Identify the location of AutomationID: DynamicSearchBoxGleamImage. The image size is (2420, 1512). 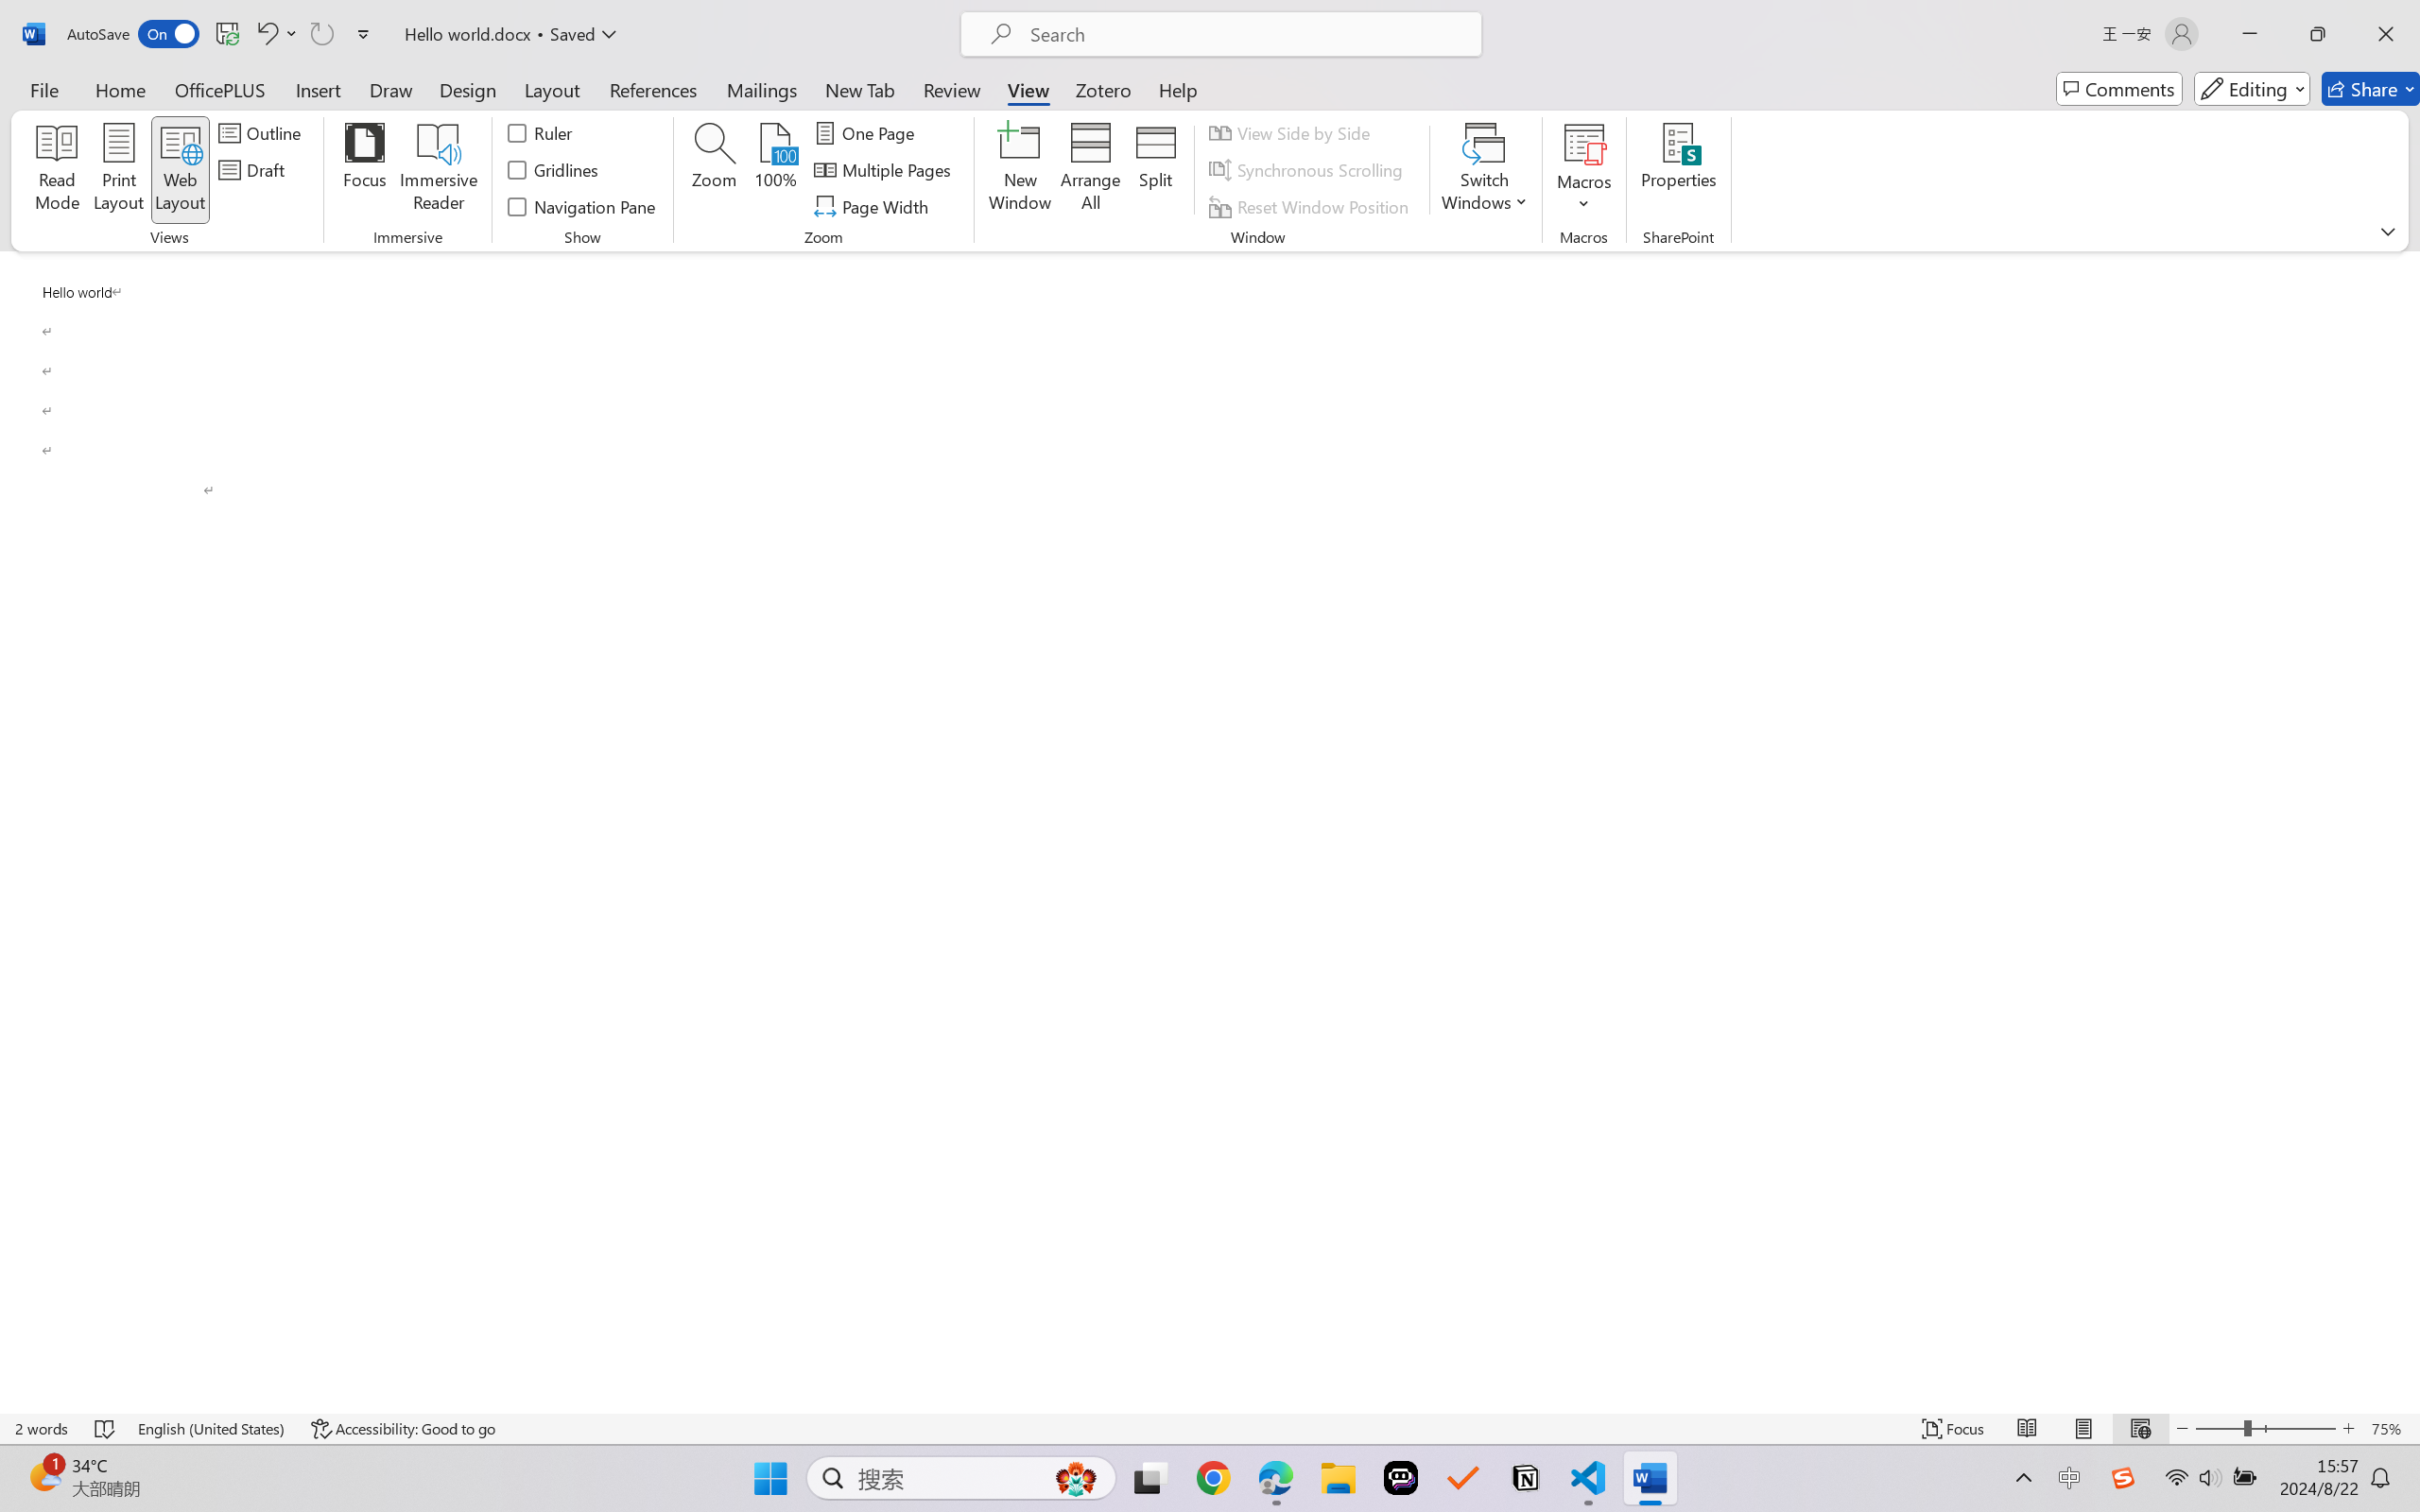
(1076, 1478).